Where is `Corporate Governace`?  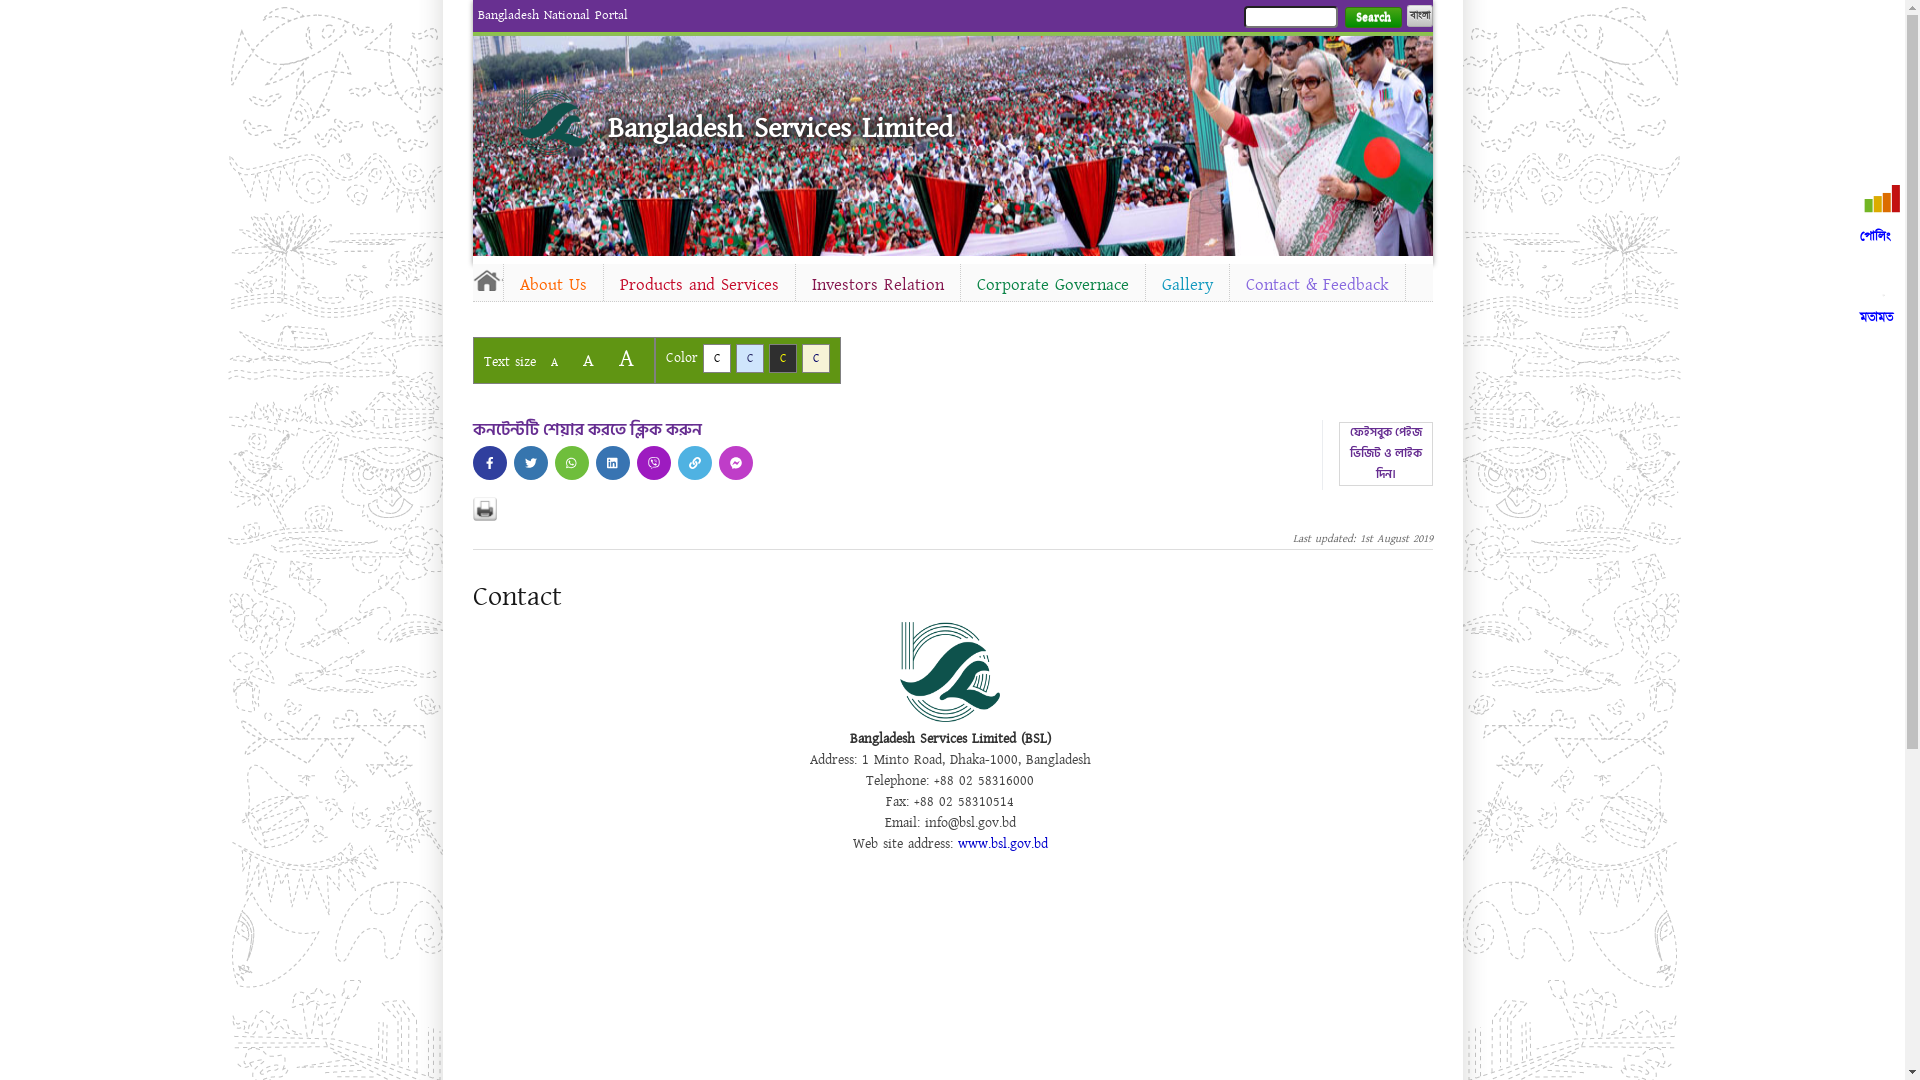
Corporate Governace is located at coordinates (1052, 285).